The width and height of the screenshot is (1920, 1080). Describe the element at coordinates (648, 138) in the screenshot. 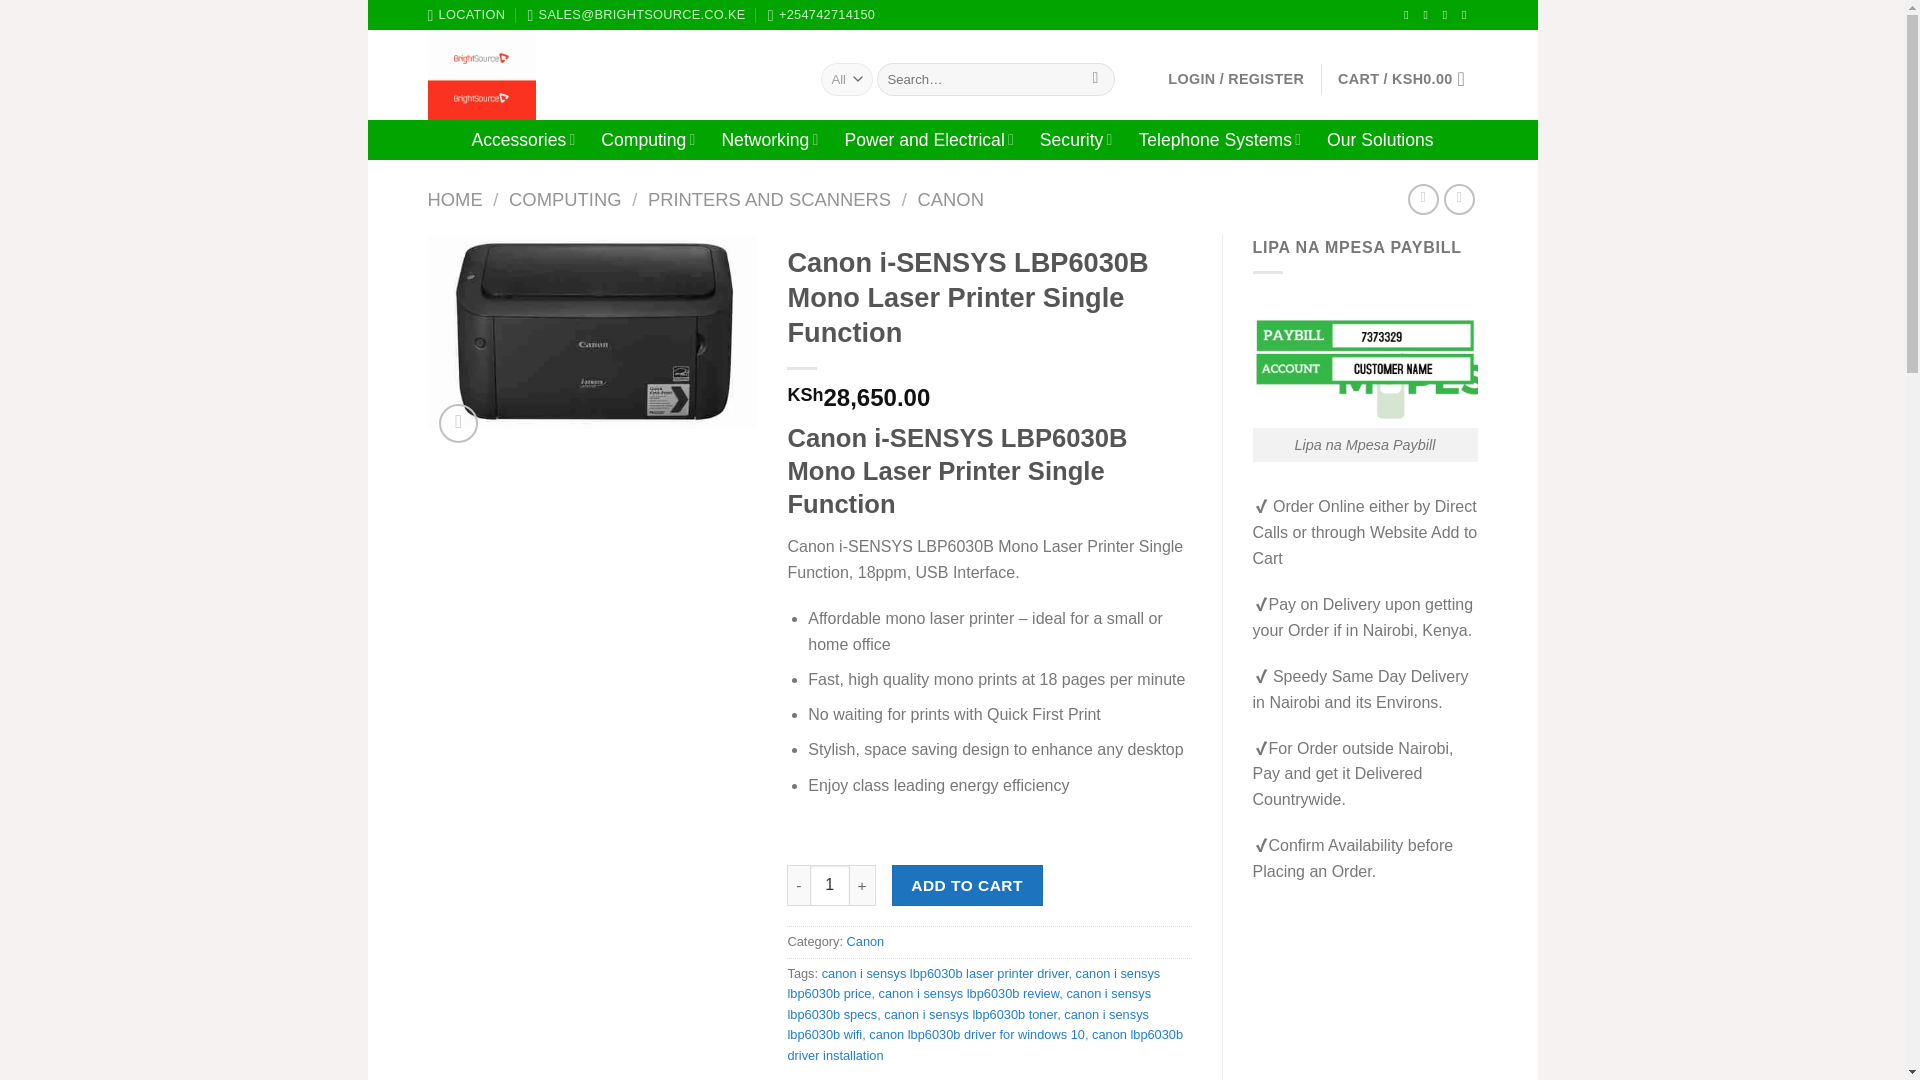

I see `Computing` at that location.